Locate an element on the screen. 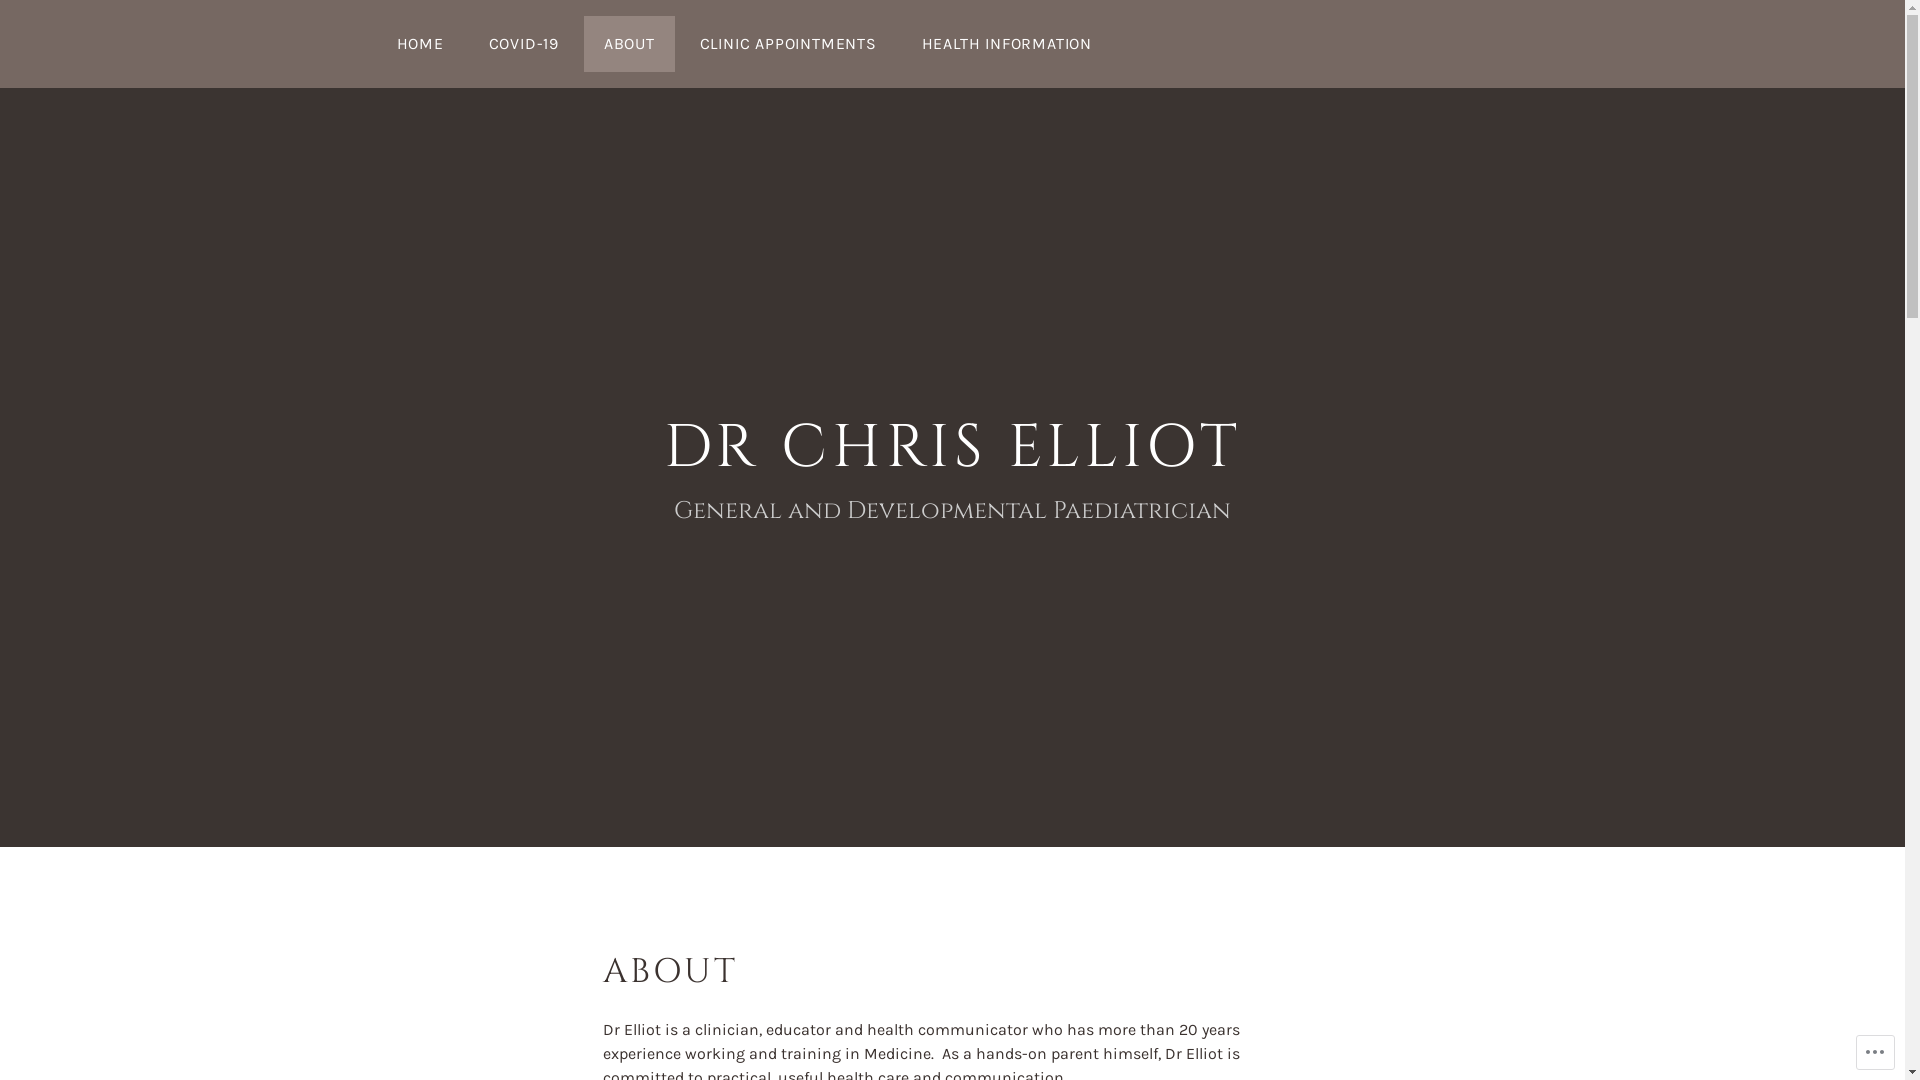  ABOUT is located at coordinates (630, 44).